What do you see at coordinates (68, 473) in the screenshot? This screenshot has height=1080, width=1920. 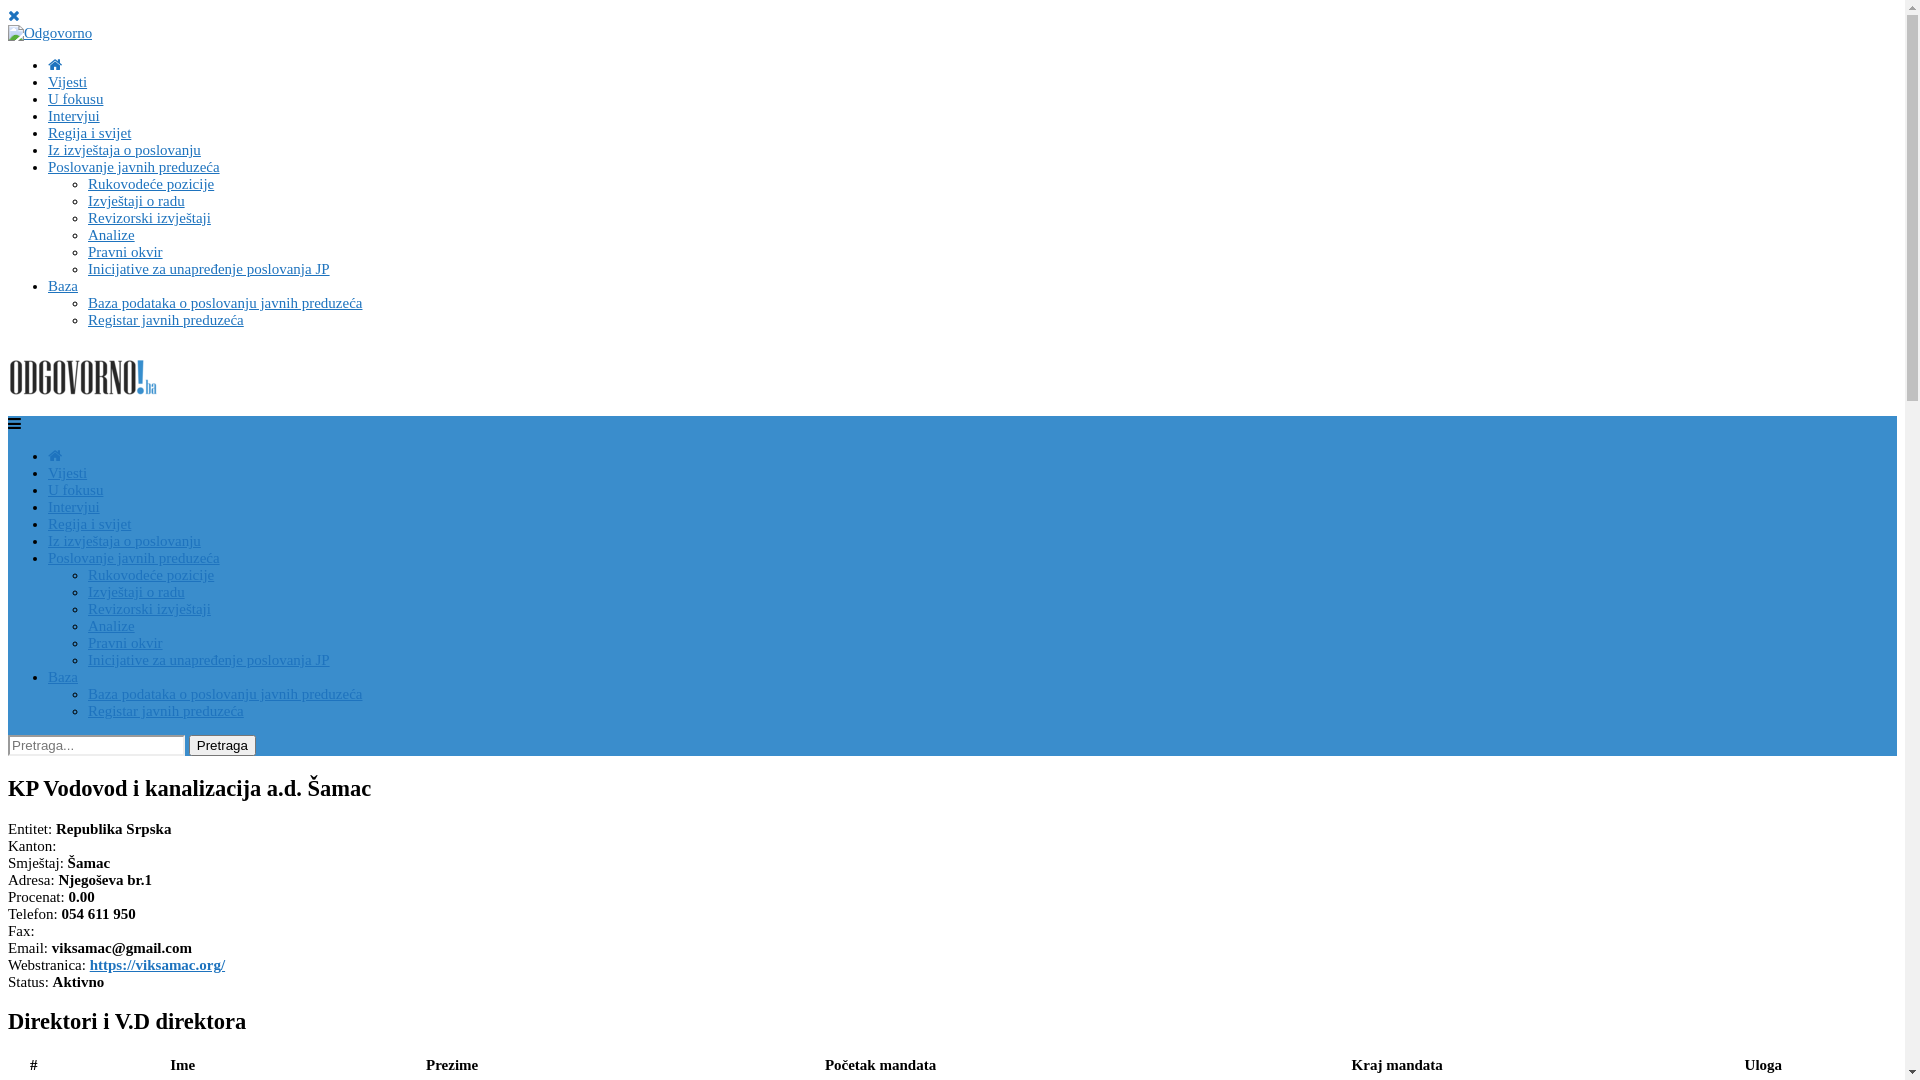 I see `Vijesti` at bounding box center [68, 473].